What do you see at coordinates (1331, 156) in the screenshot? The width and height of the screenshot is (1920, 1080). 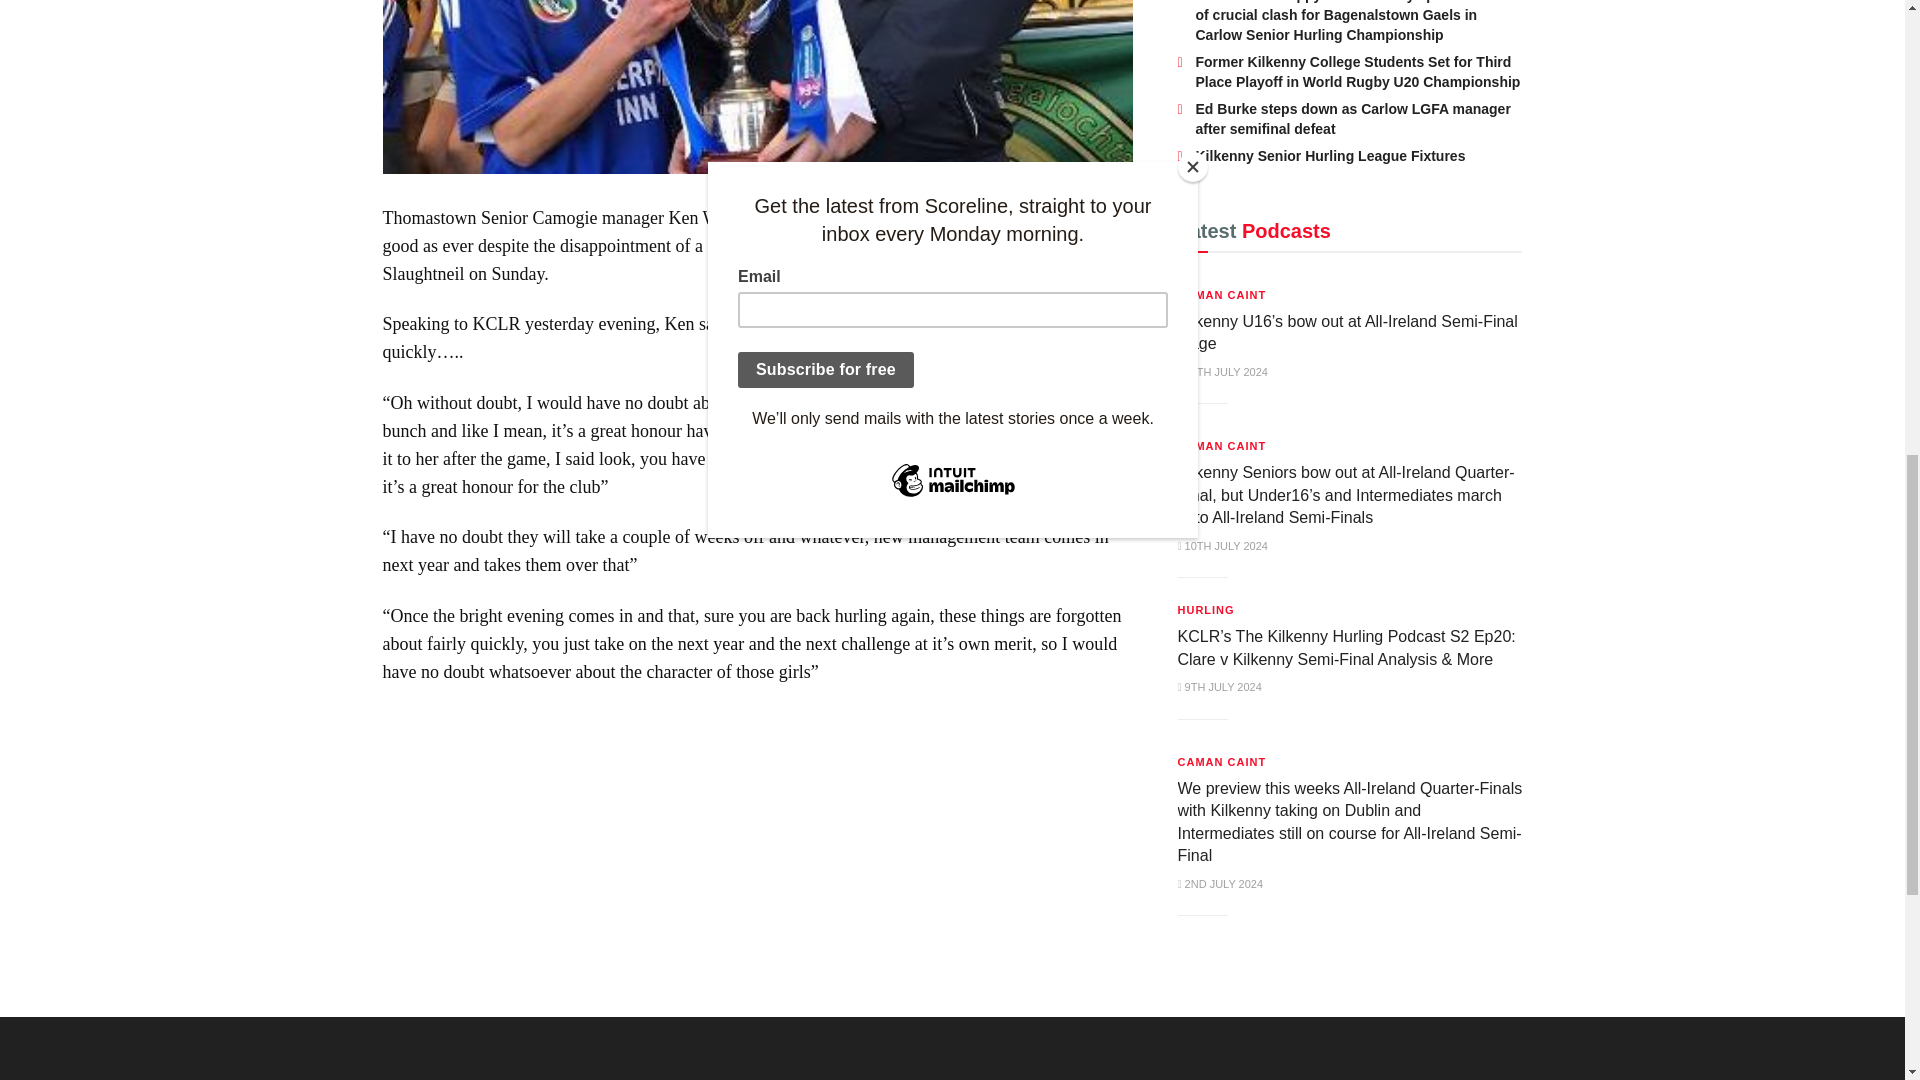 I see `Kilkenny Senior Hurling League Fixtures` at bounding box center [1331, 156].